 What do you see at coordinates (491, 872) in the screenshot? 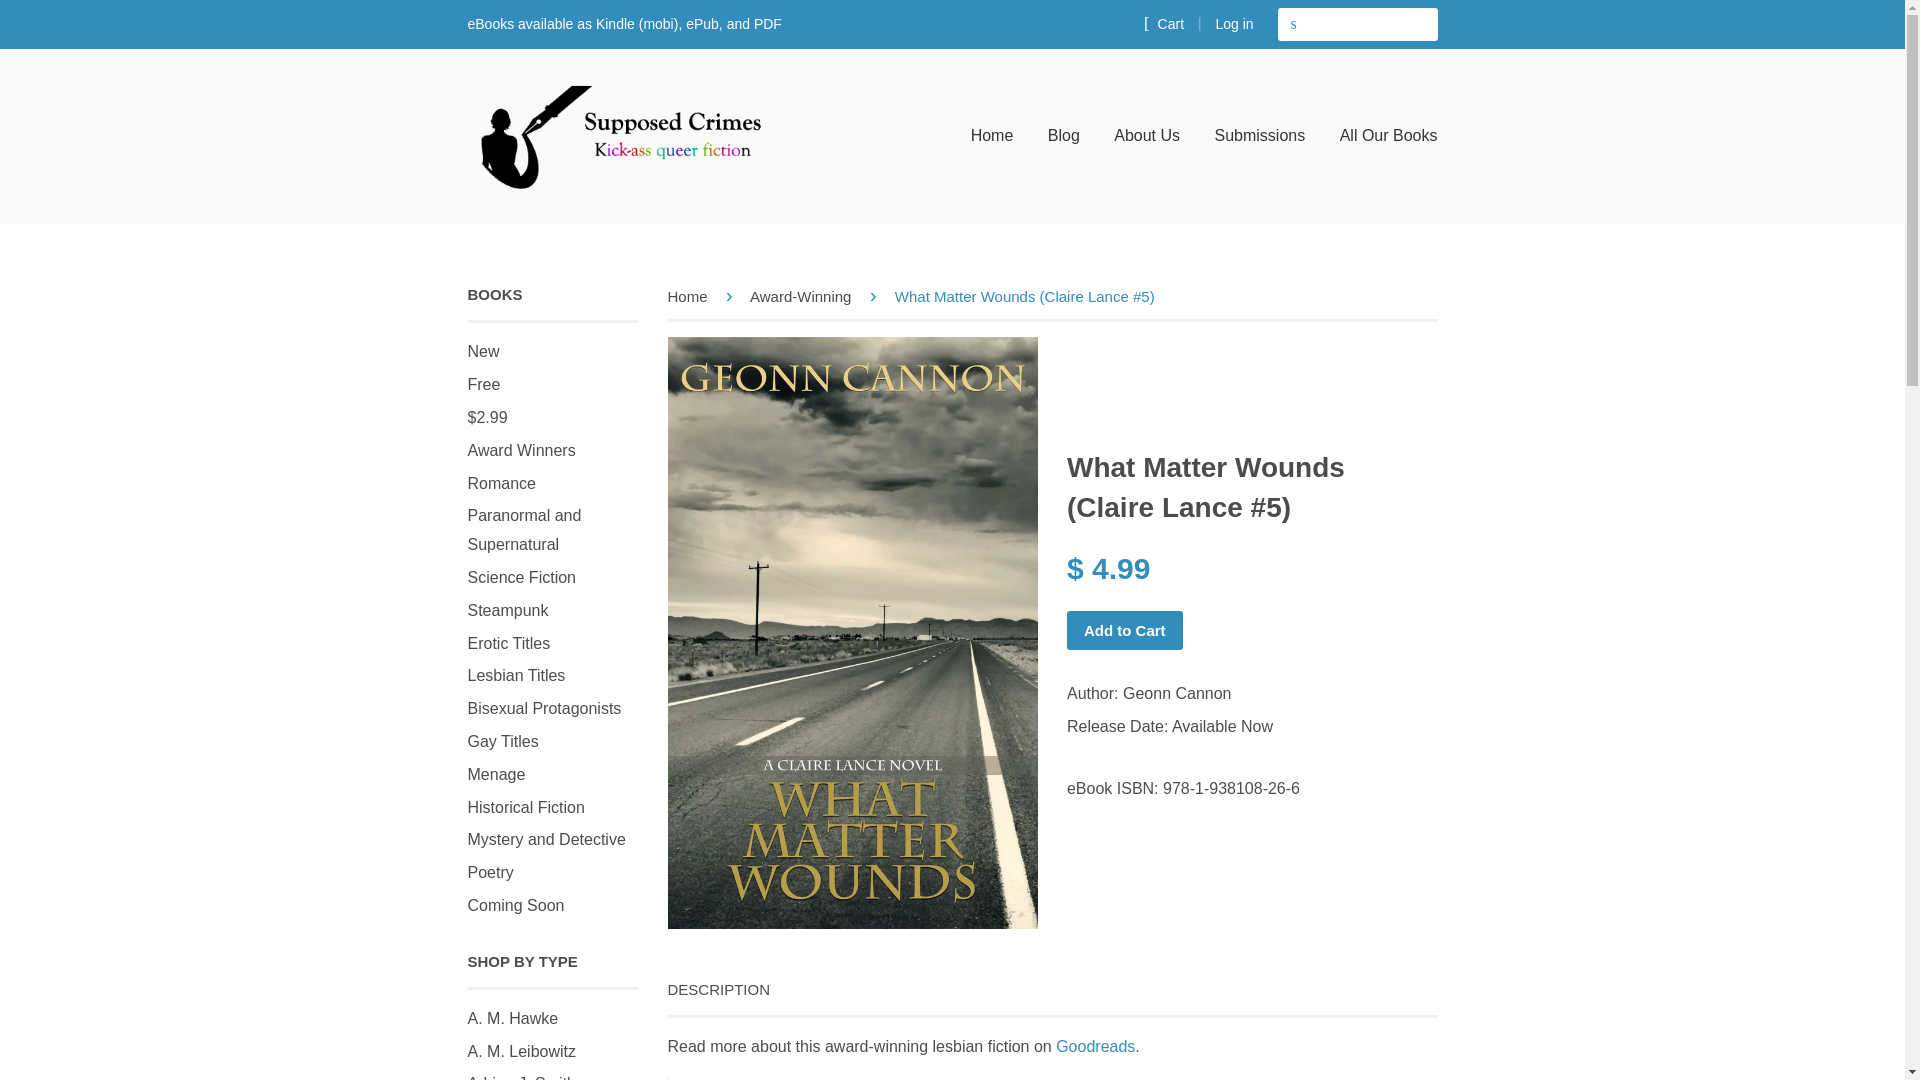
I see `Poetry` at bounding box center [491, 872].